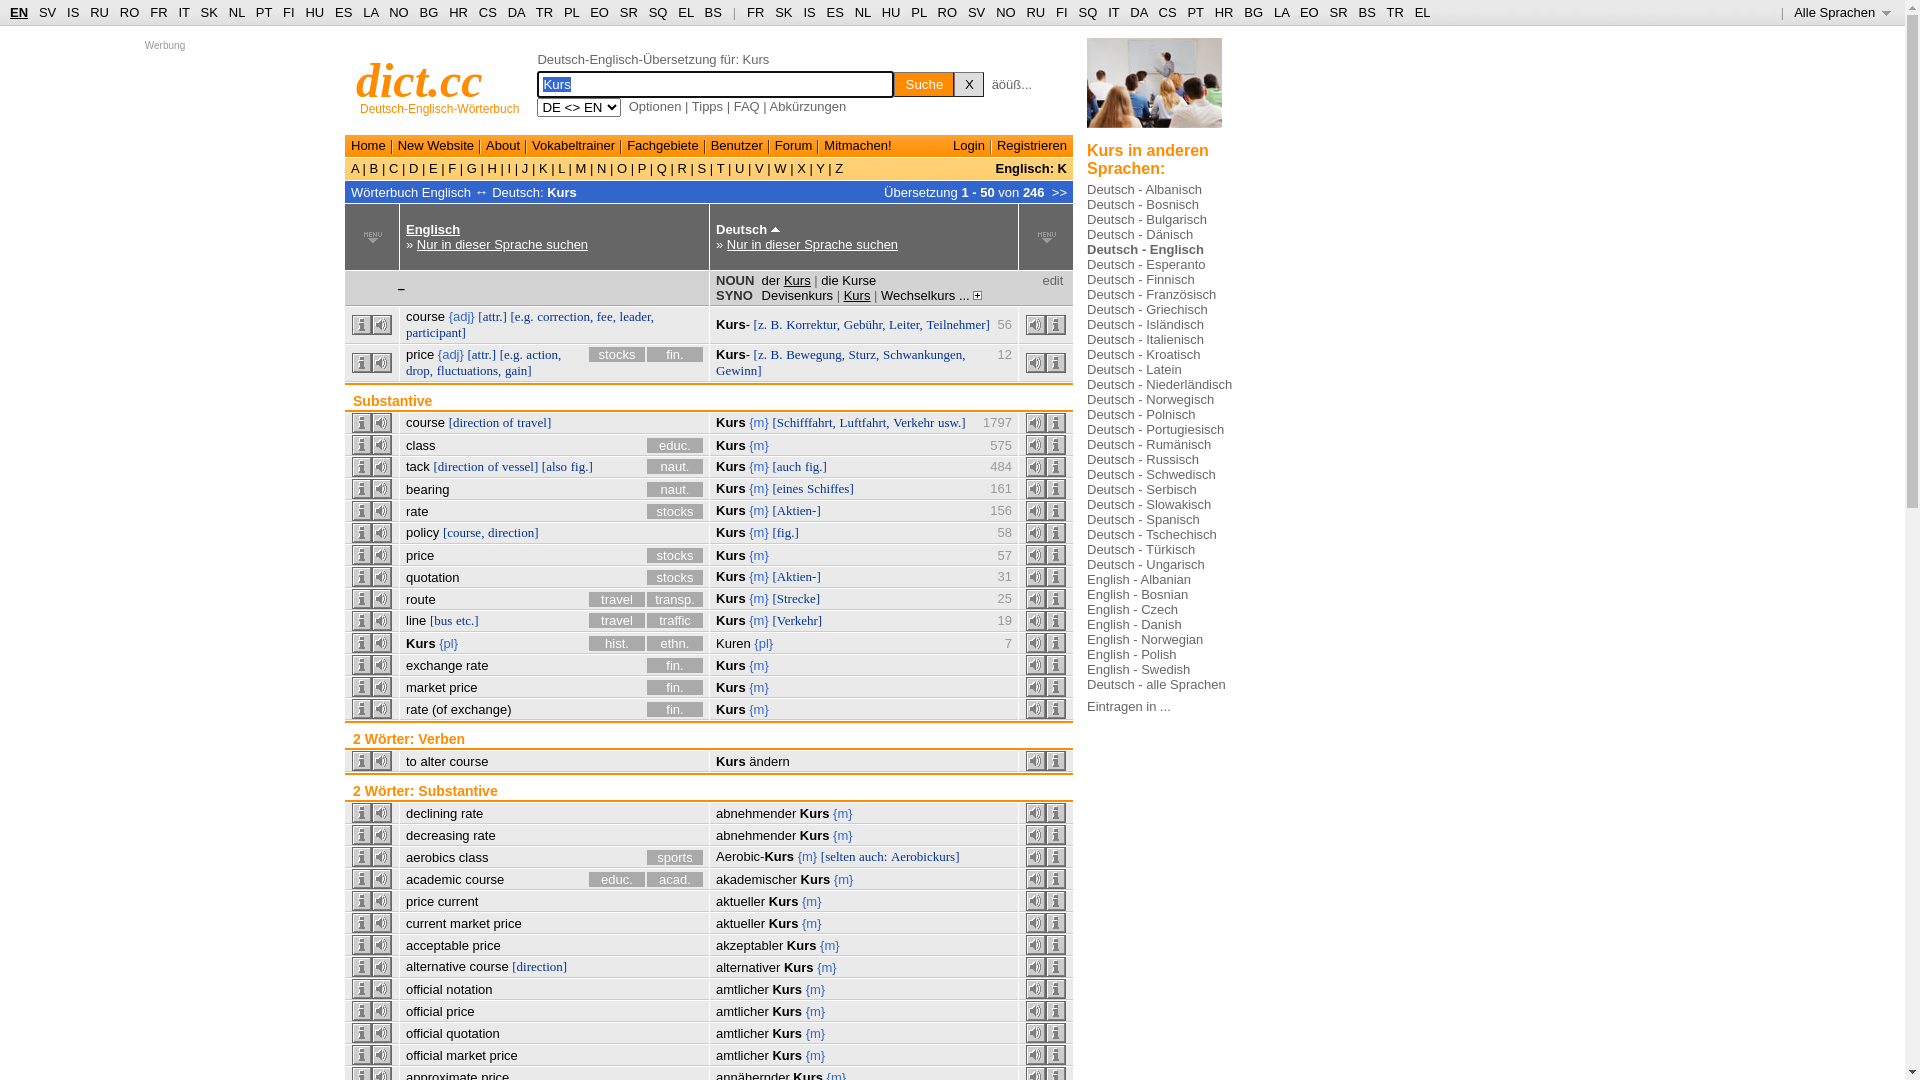 Image resolution: width=1920 pixels, height=1080 pixels. Describe the element at coordinates (858, 296) in the screenshot. I see `Kurs` at that location.